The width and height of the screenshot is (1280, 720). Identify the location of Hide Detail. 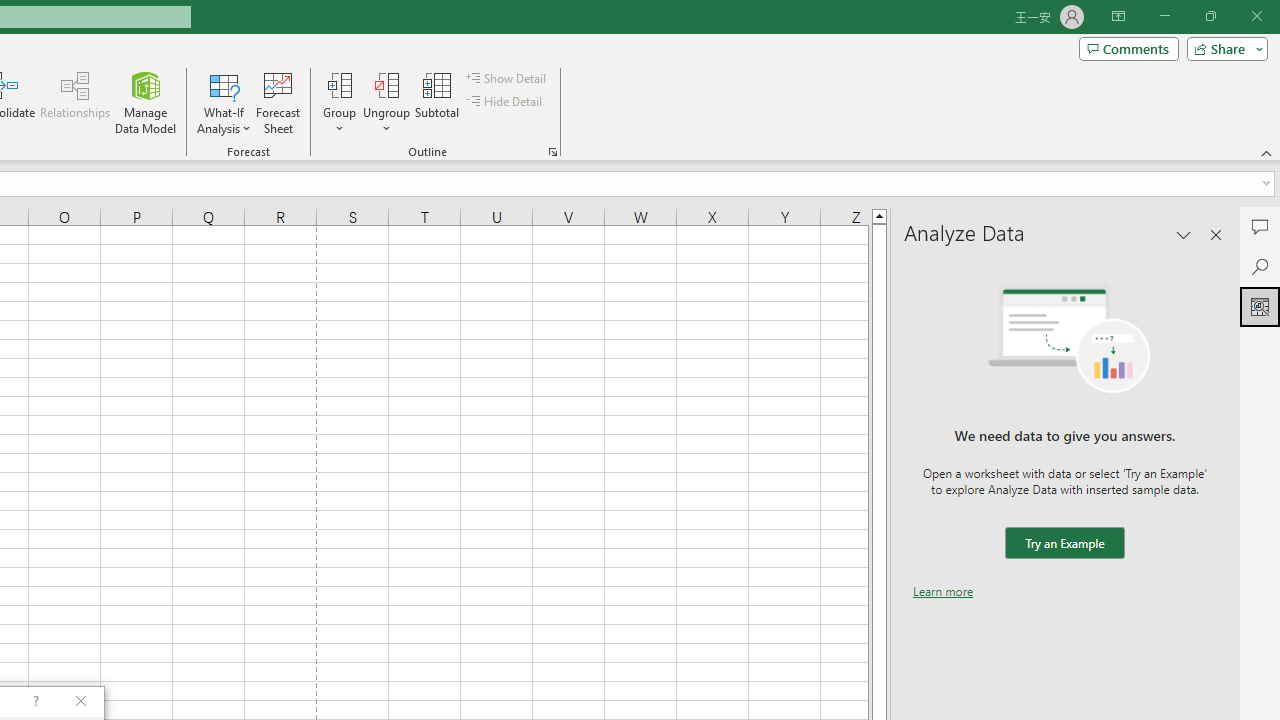
(506, 102).